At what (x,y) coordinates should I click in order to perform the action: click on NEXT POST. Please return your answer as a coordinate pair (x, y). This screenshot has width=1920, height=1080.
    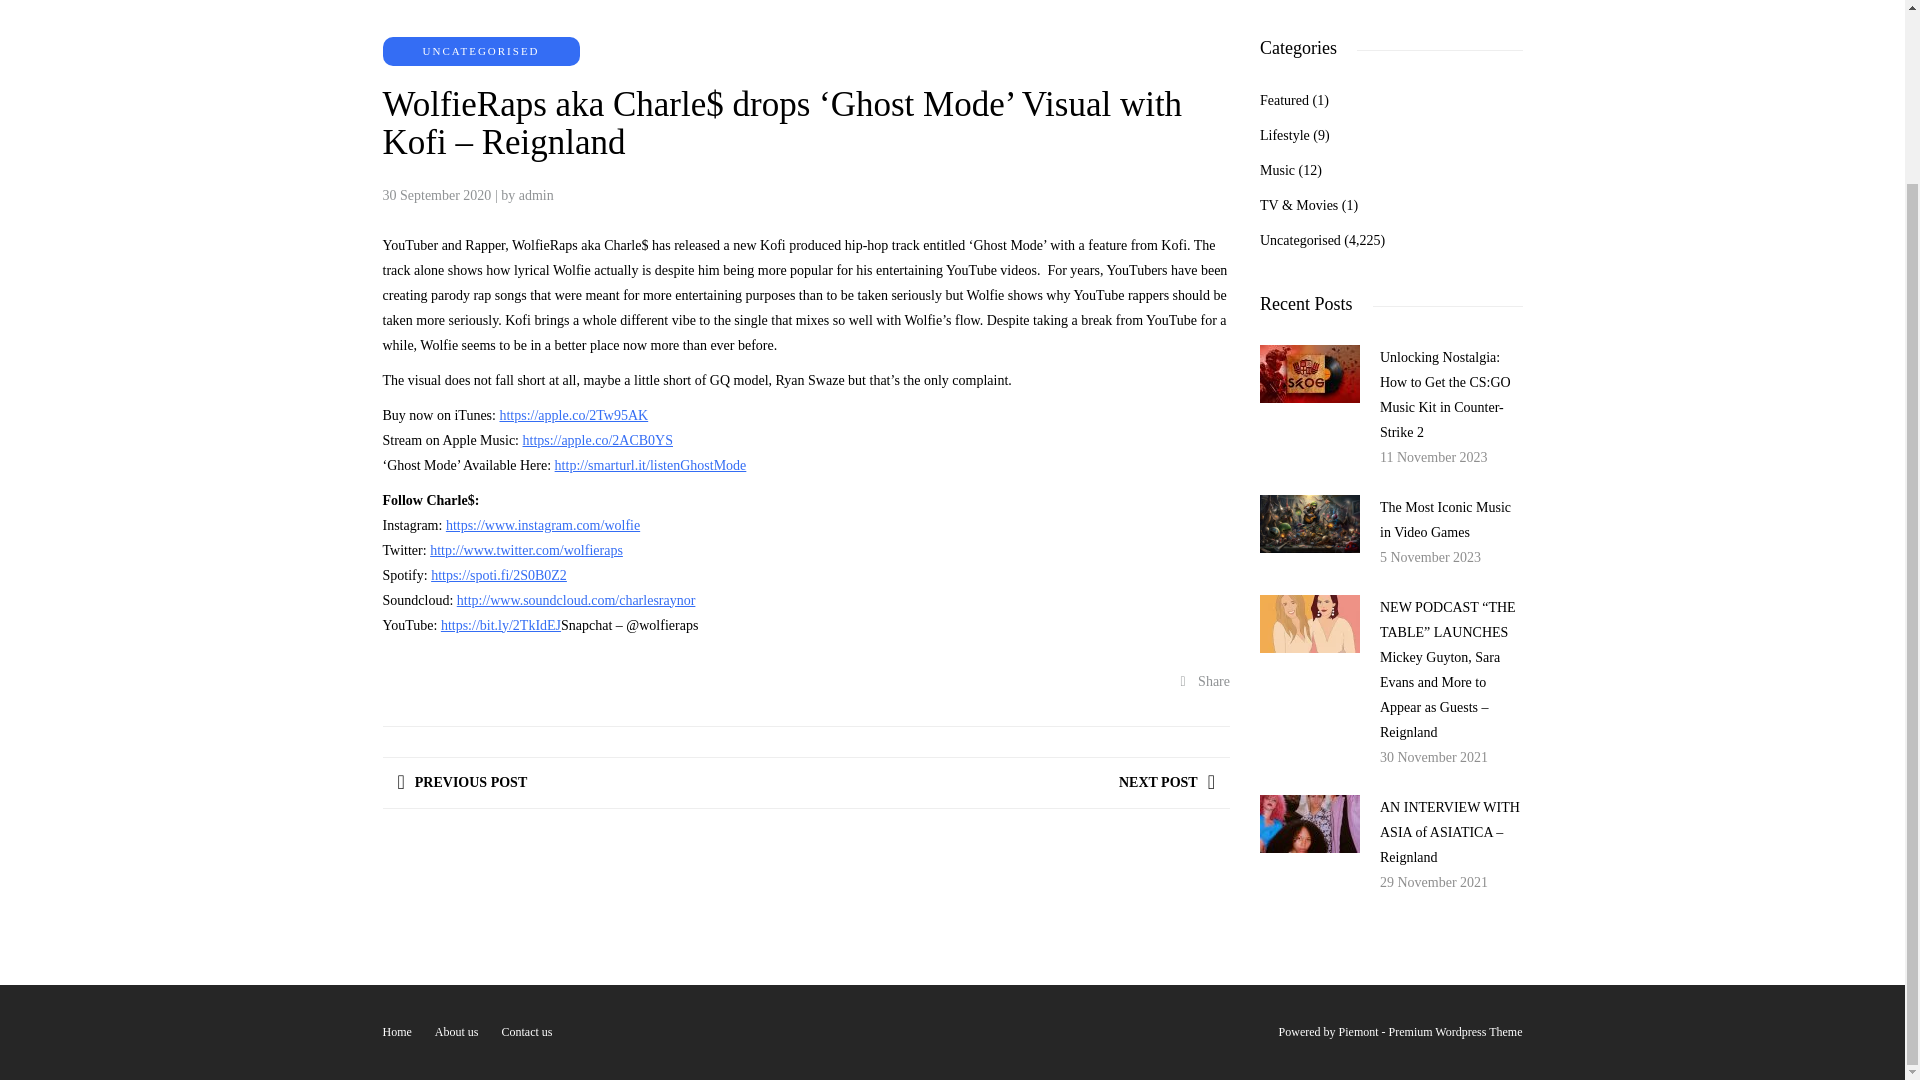
    Looking at the image, I should click on (1167, 782).